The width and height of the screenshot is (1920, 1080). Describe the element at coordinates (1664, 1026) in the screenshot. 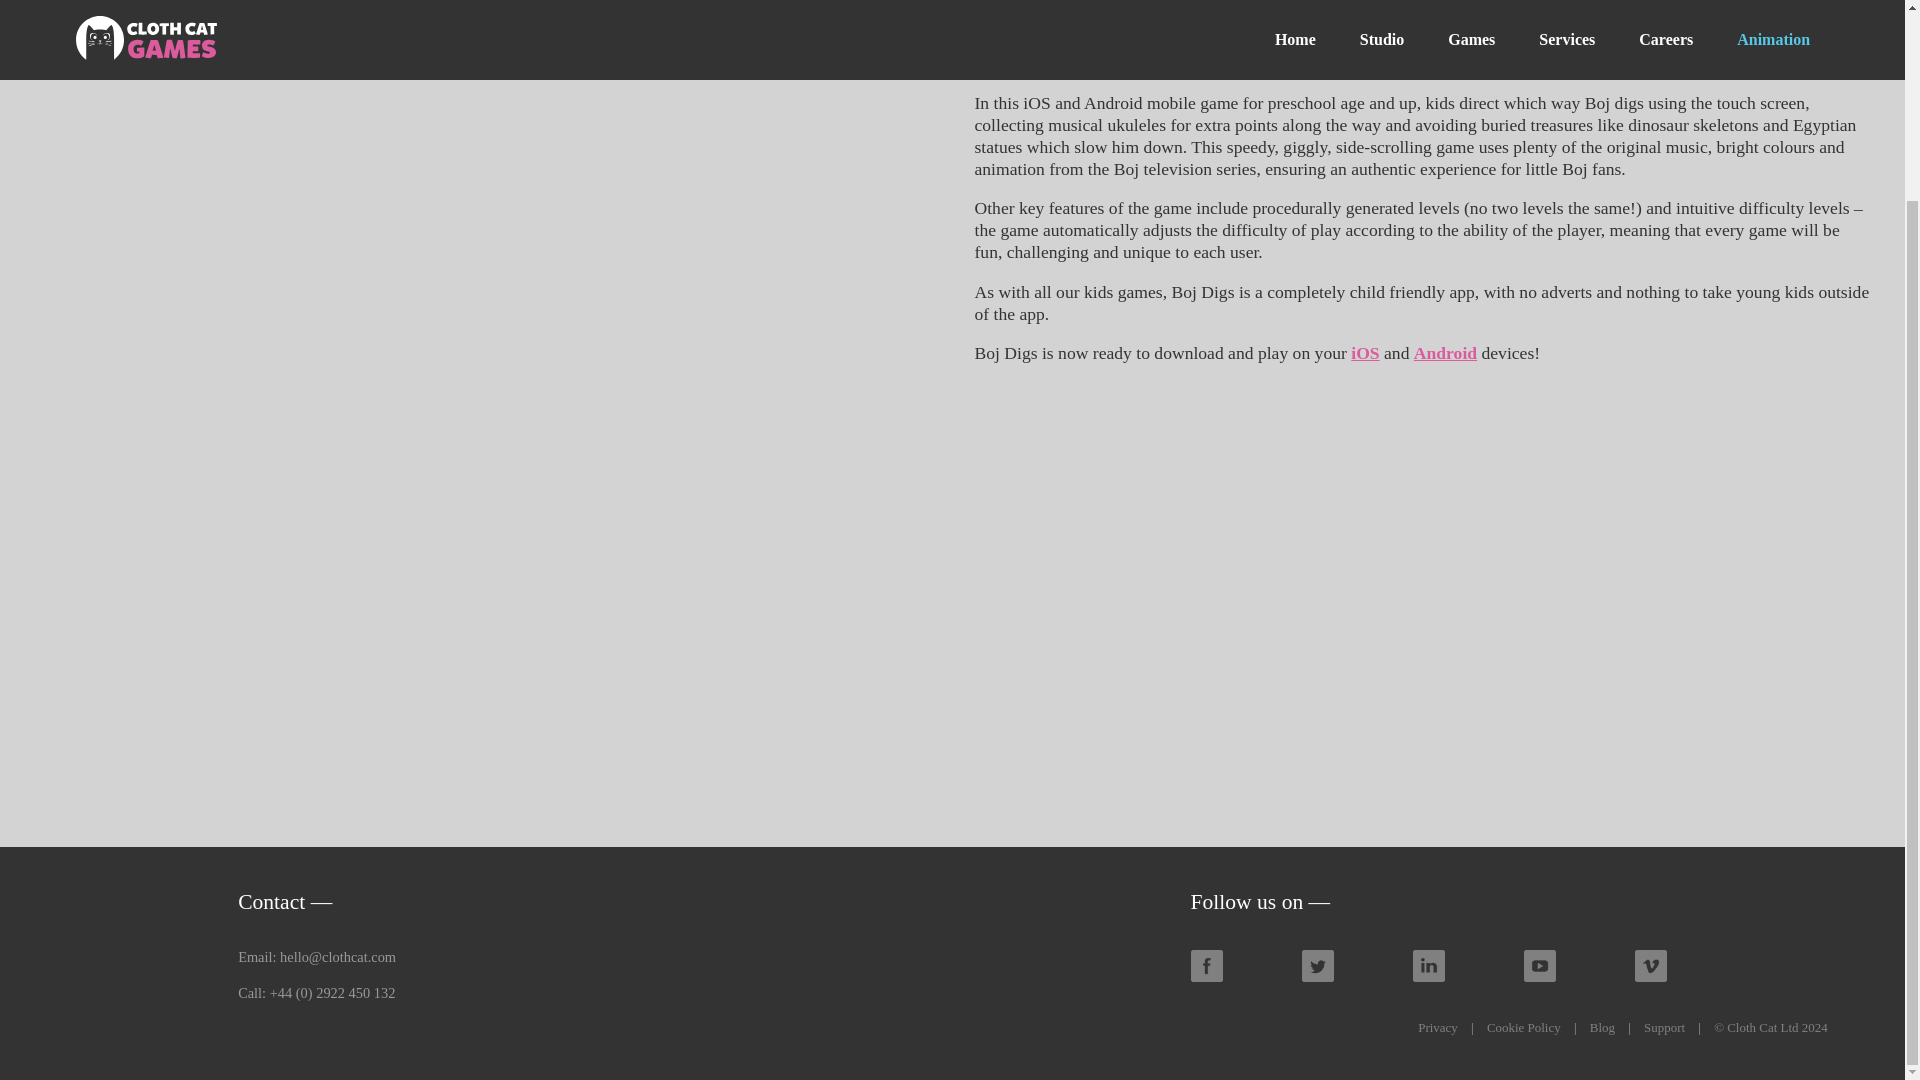

I see `Support` at that location.